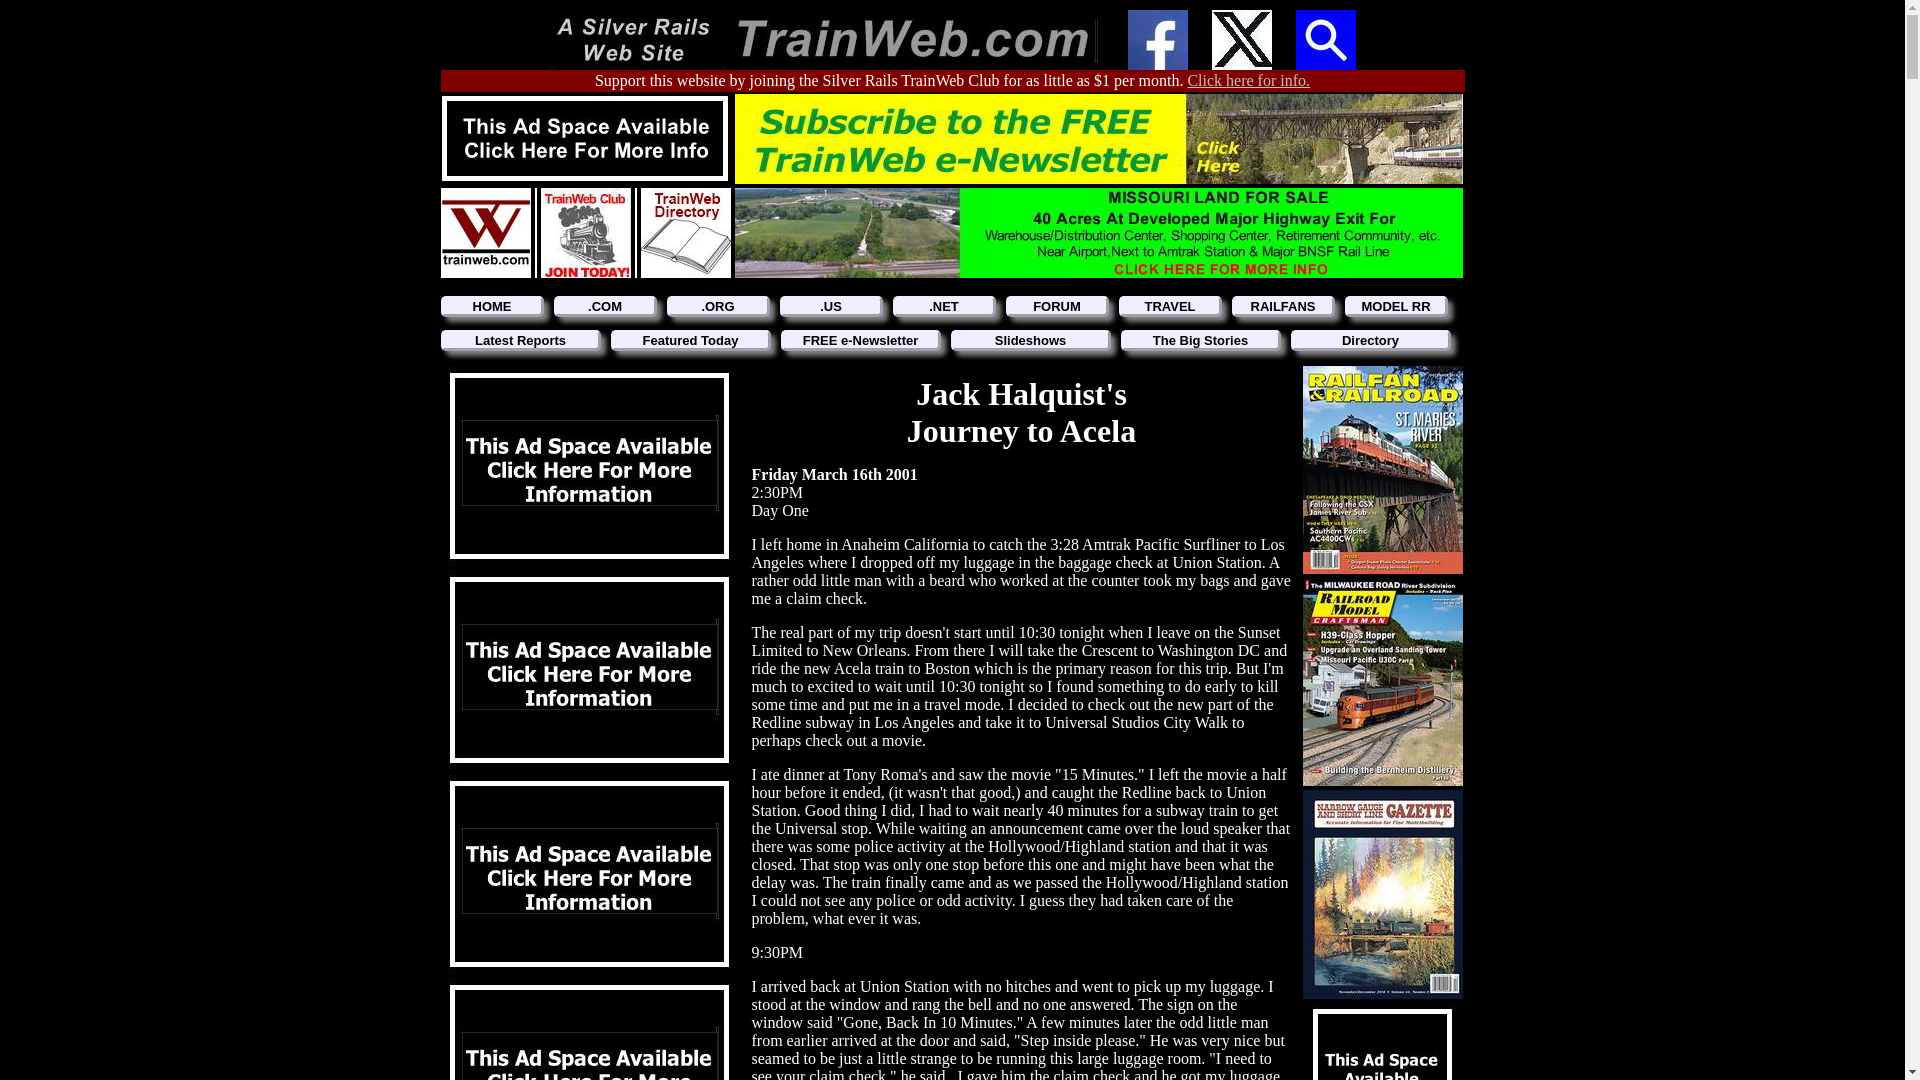 This screenshot has width=1920, height=1080. I want to click on .COM, so click(605, 306).